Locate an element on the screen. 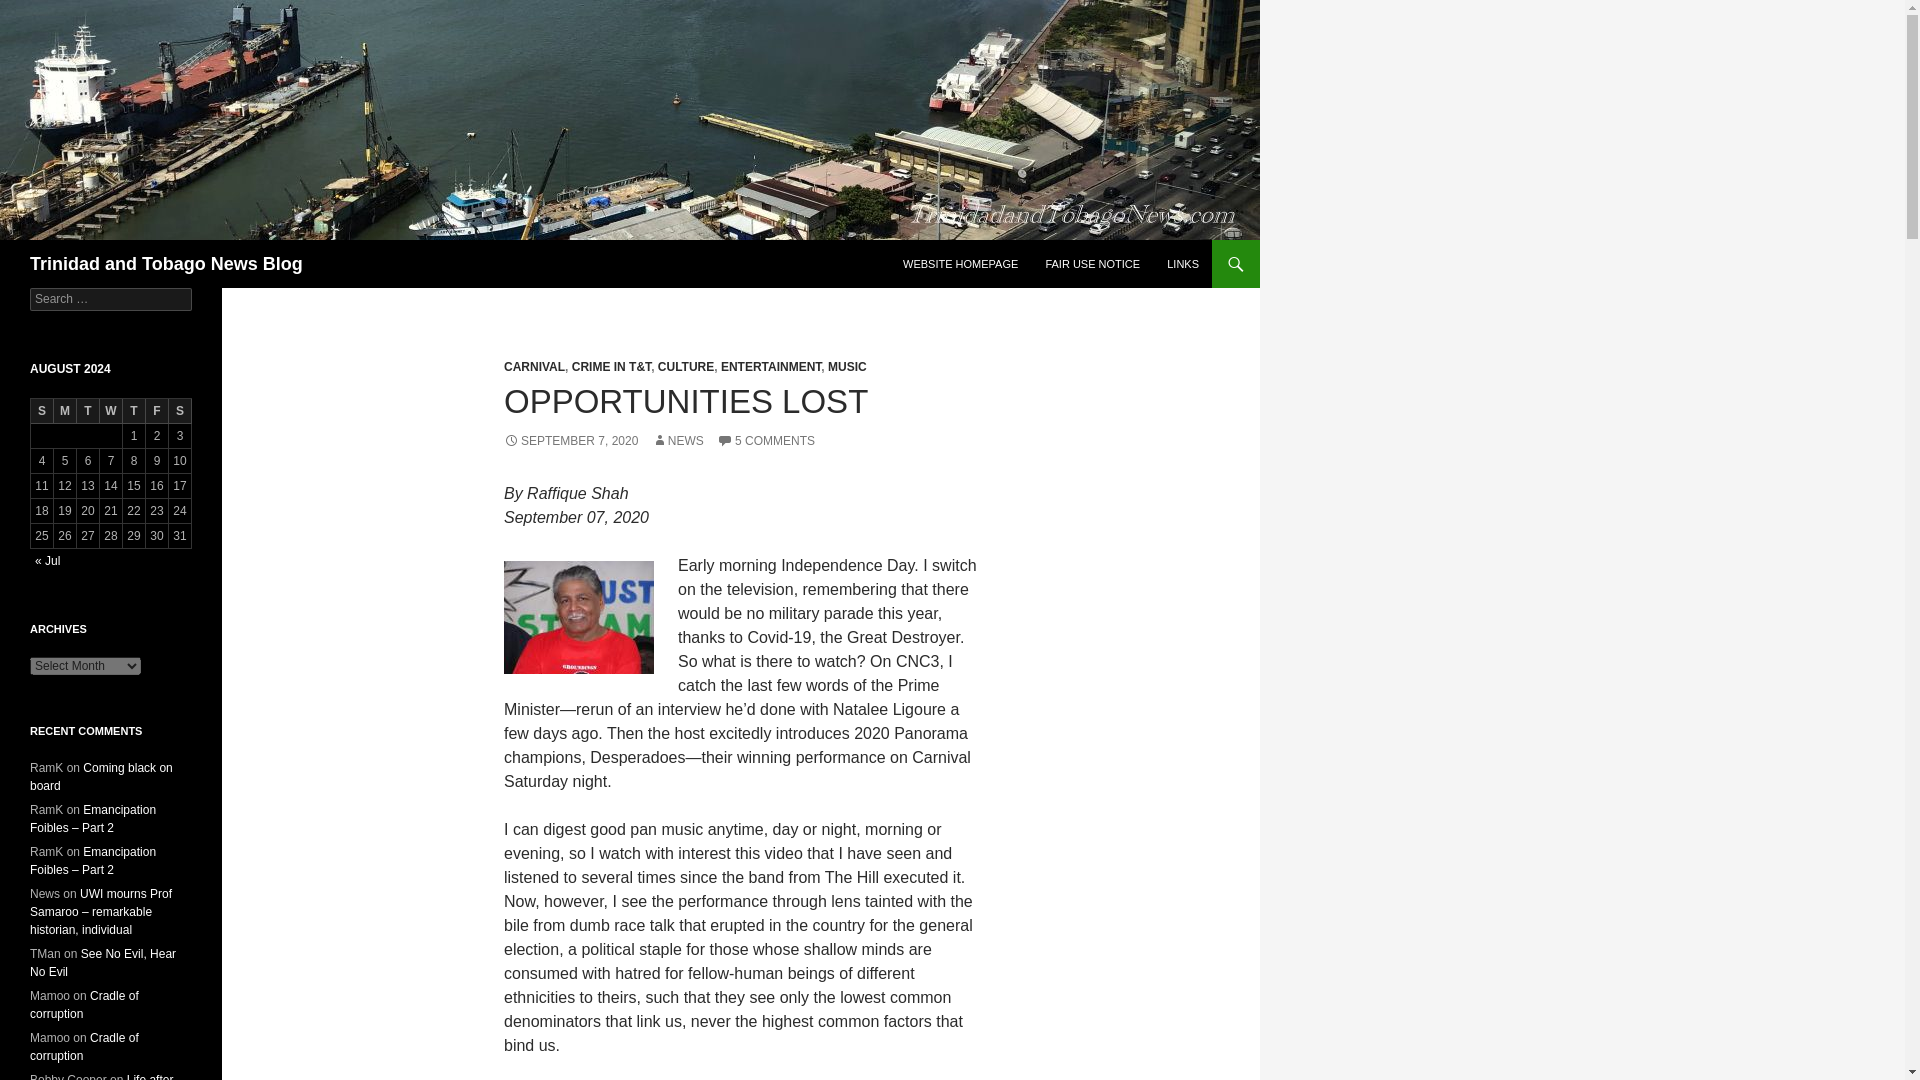 The image size is (1920, 1080). CARNIVAL is located at coordinates (534, 366).